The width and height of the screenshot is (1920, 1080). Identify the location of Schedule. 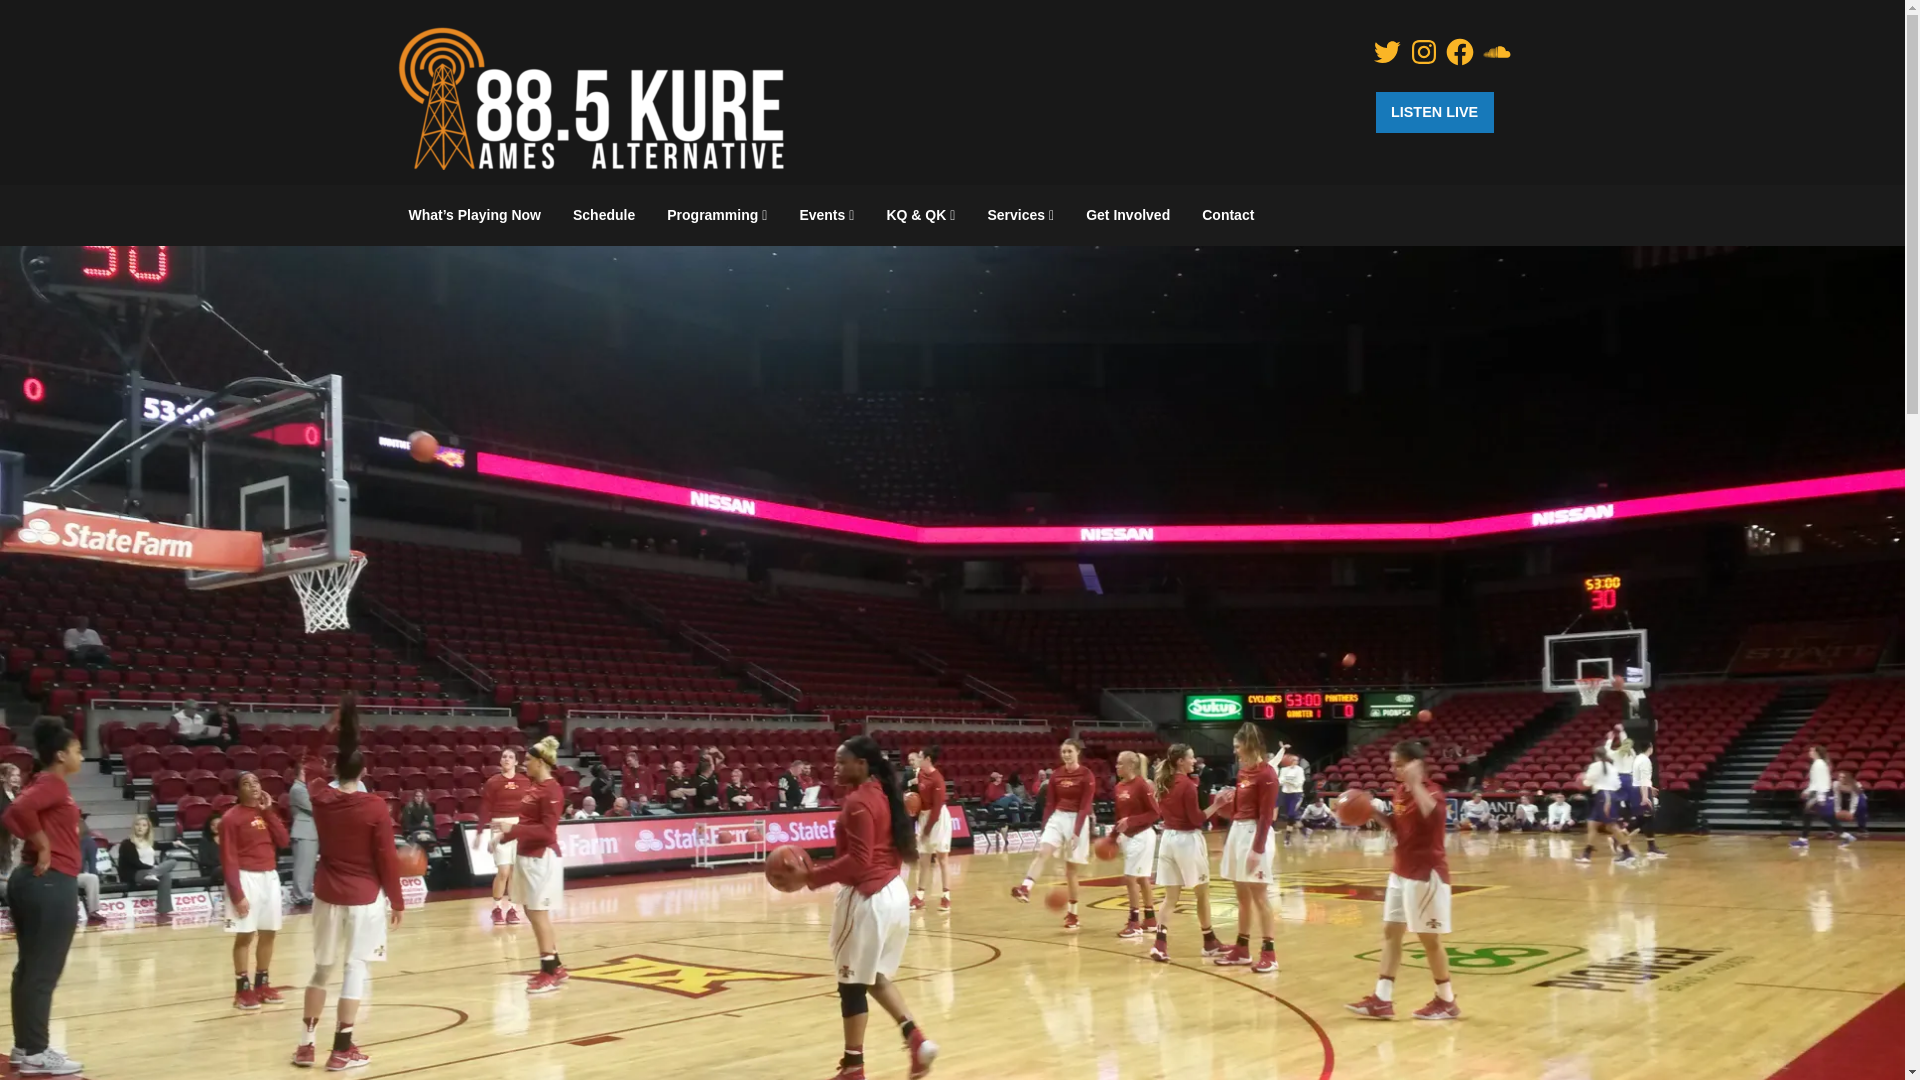
(603, 214).